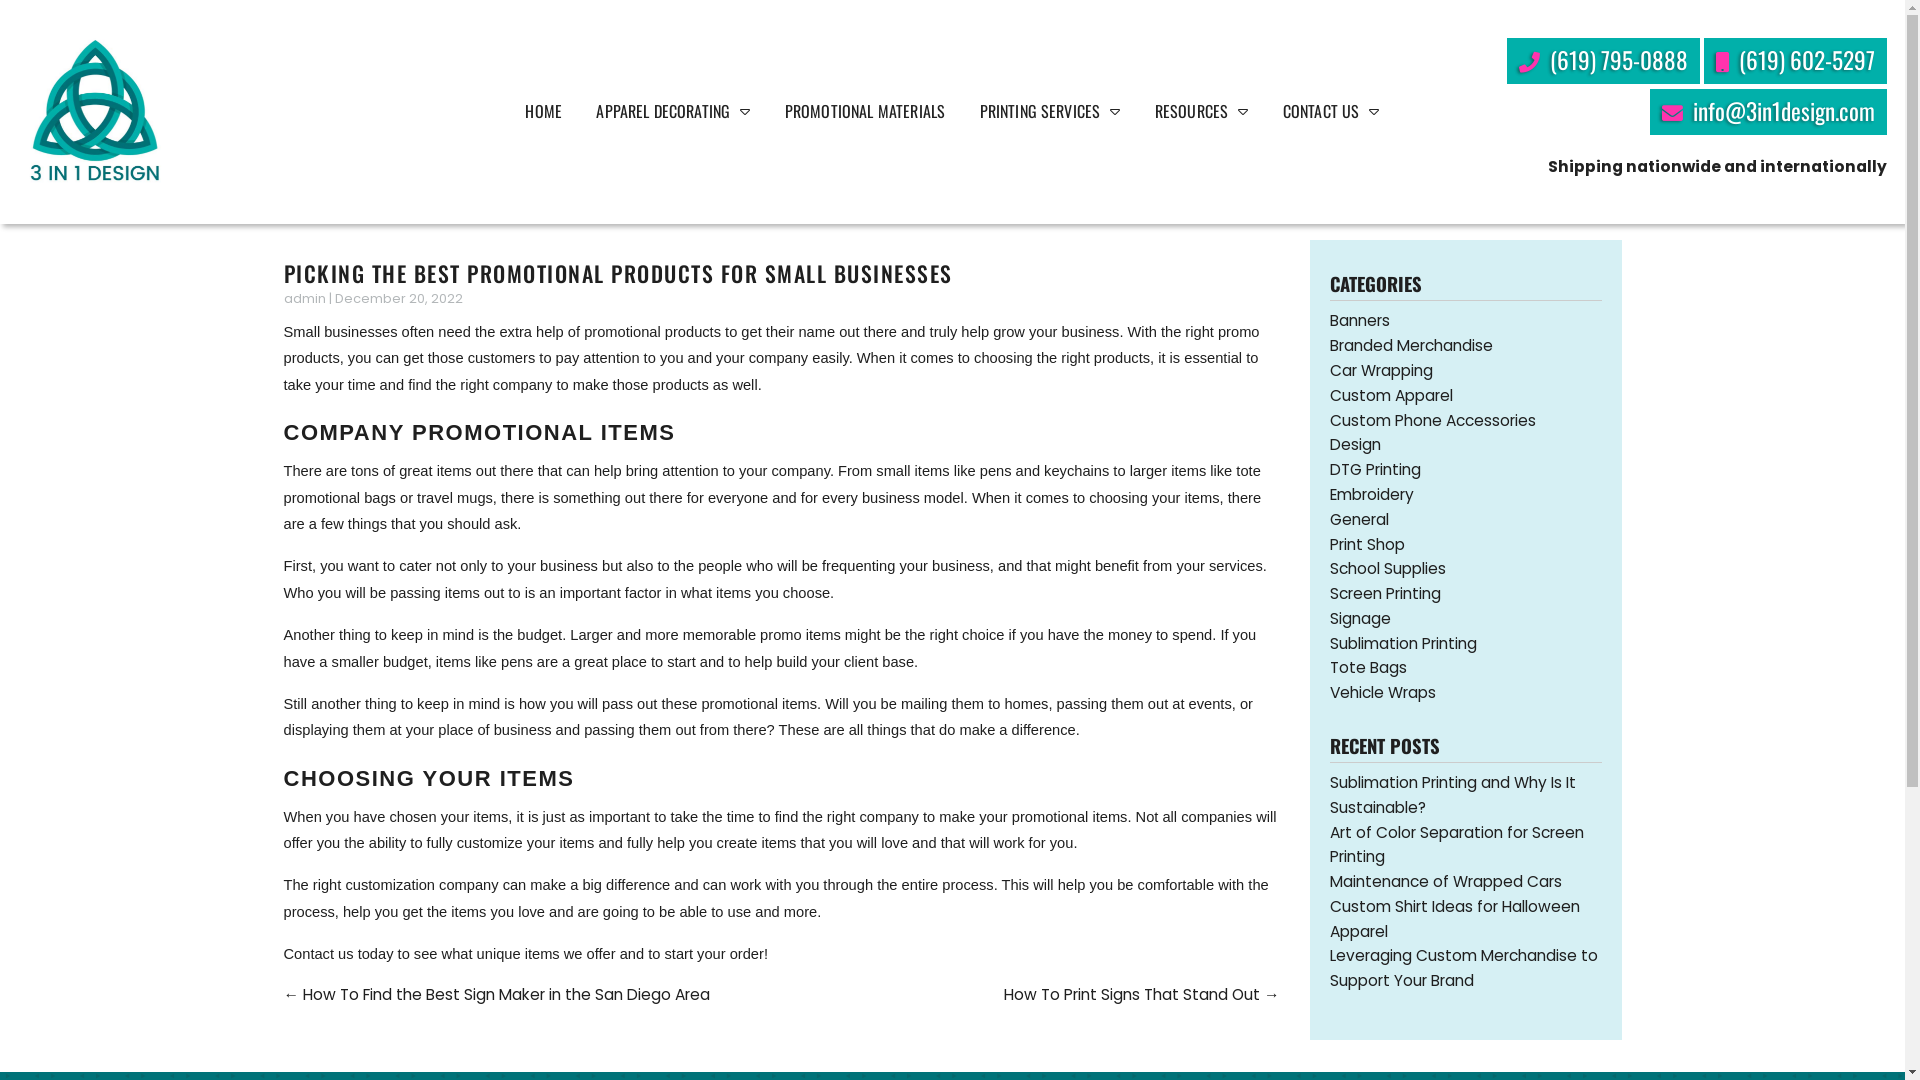 This screenshot has width=1920, height=1080. Describe the element at coordinates (1368, 544) in the screenshot. I see `Print Shop` at that location.